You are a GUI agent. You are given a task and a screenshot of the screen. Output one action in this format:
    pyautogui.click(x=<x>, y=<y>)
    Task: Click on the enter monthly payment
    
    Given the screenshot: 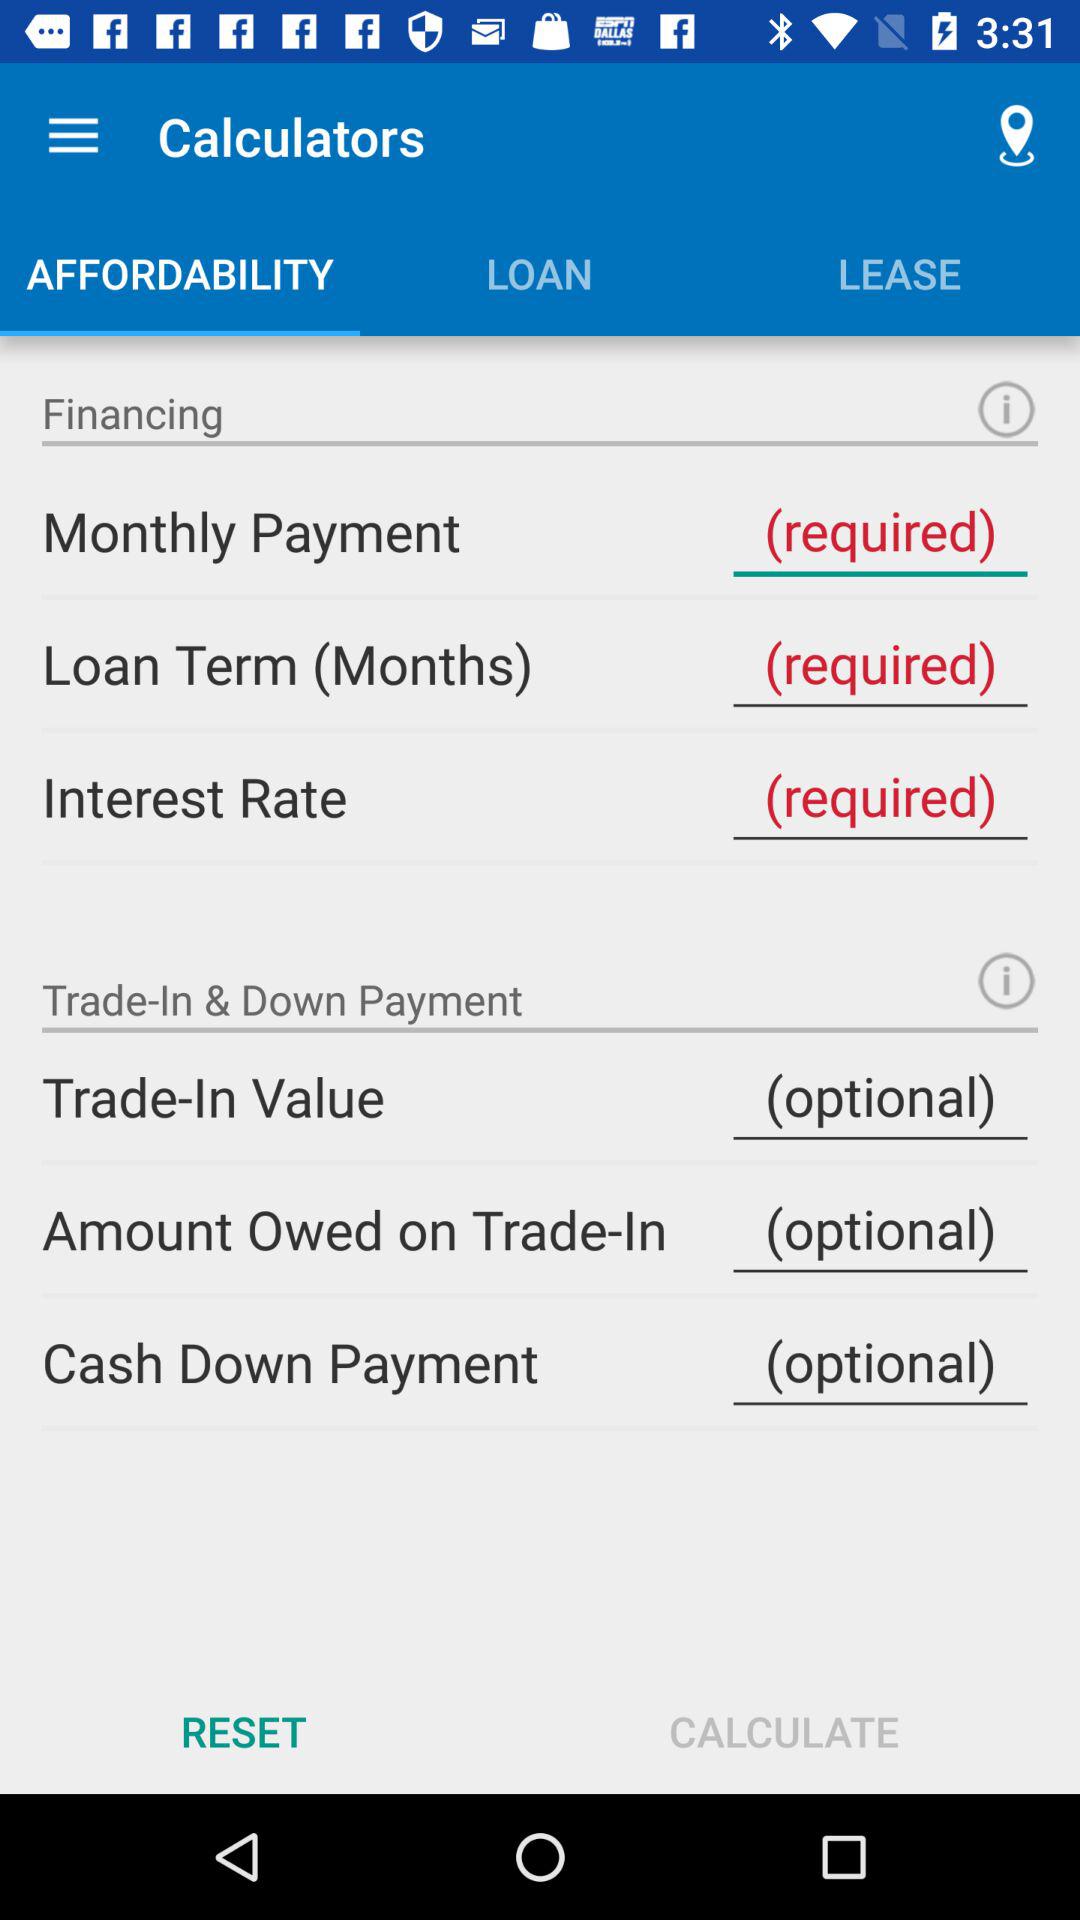 What is the action you would take?
    pyautogui.click(x=880, y=530)
    